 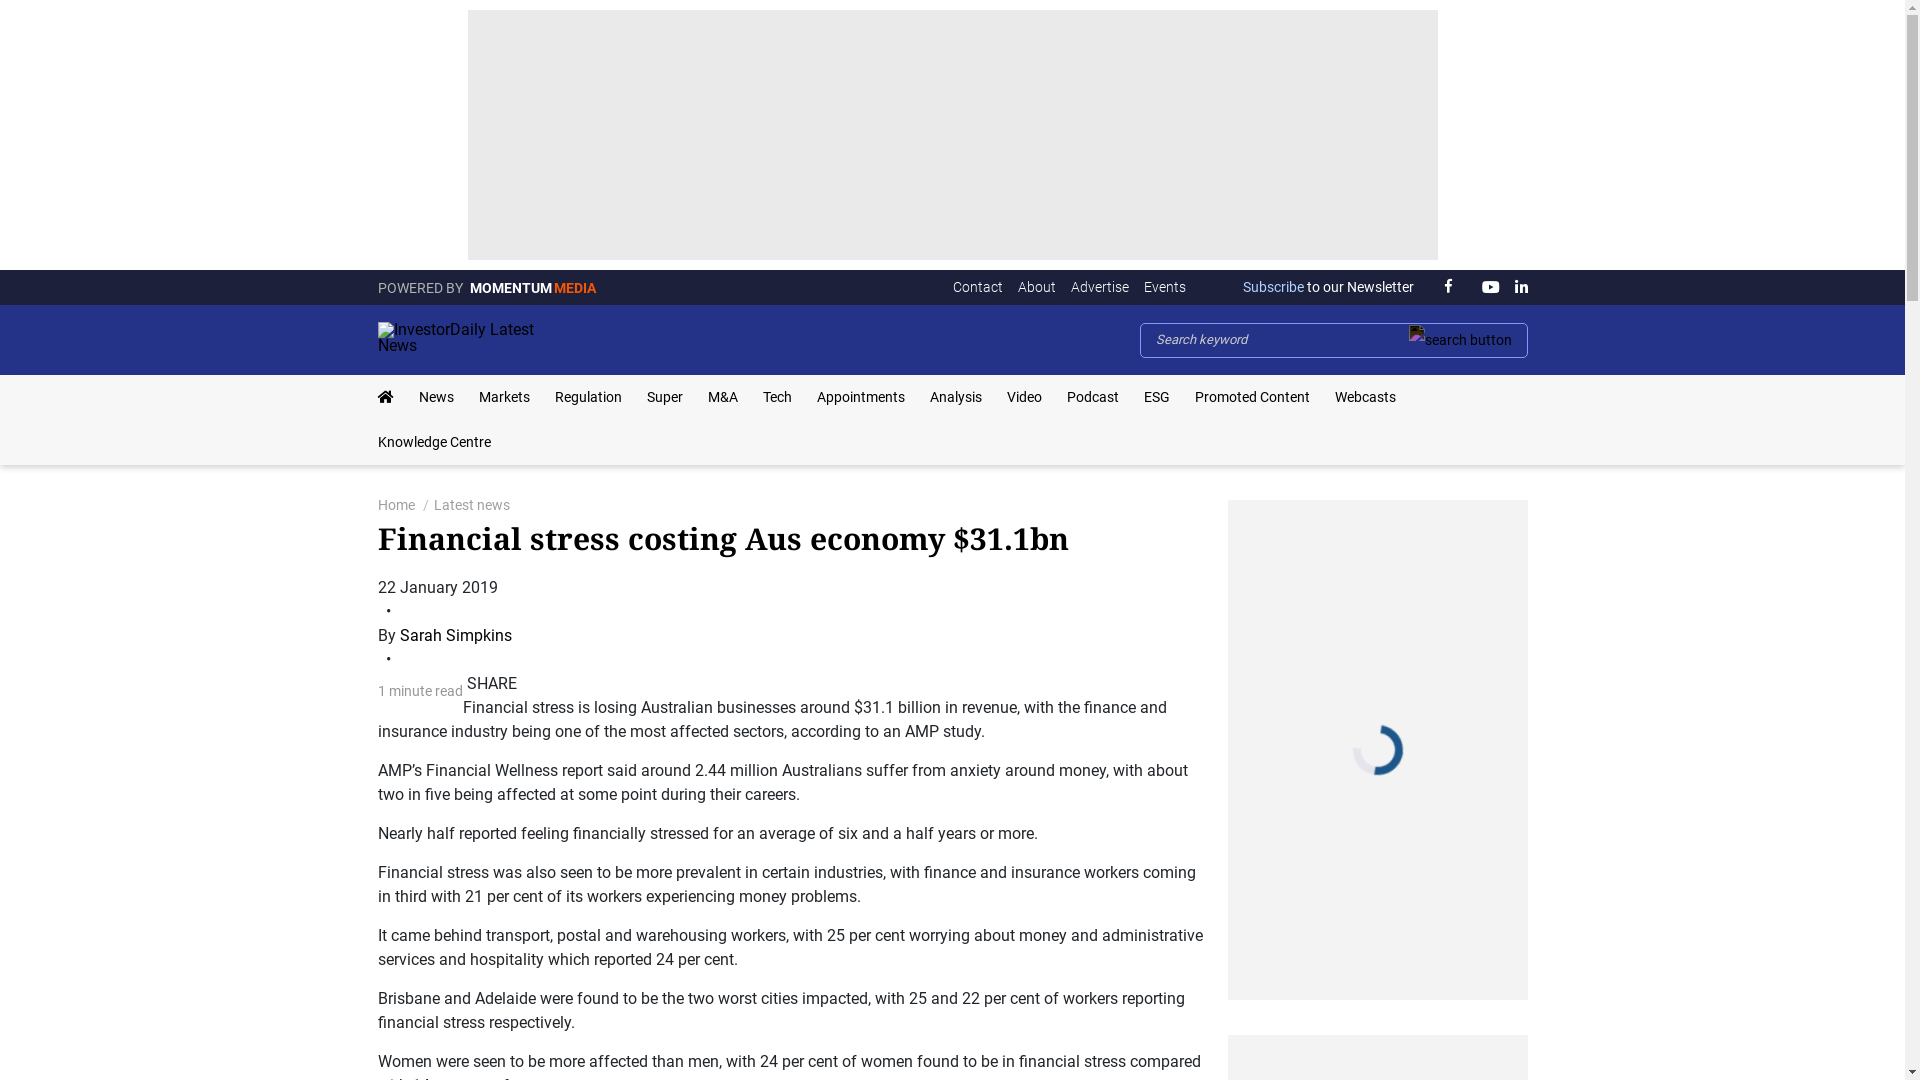 What do you see at coordinates (487, 288) in the screenshot?
I see `POWERED BY MOMENTUM MEDIA` at bounding box center [487, 288].